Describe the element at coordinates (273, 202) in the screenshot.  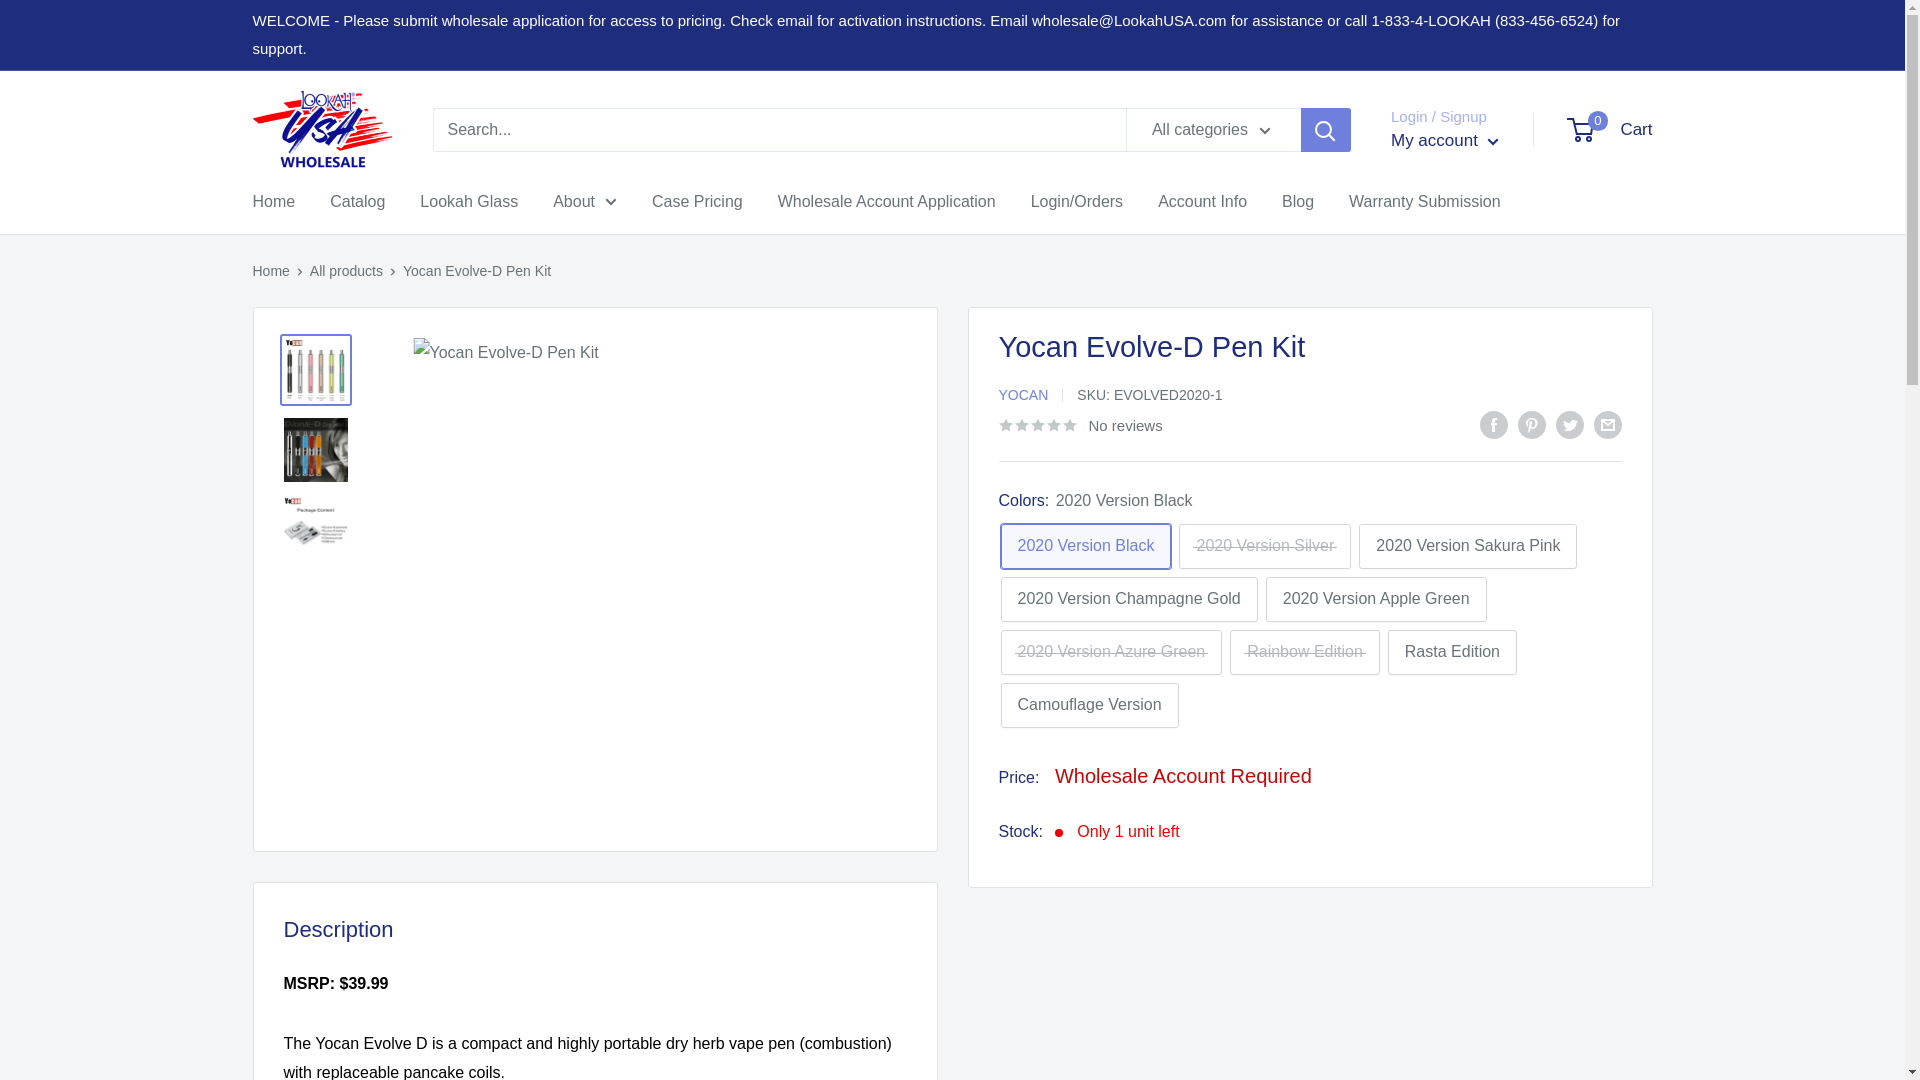
I see `Home` at that location.